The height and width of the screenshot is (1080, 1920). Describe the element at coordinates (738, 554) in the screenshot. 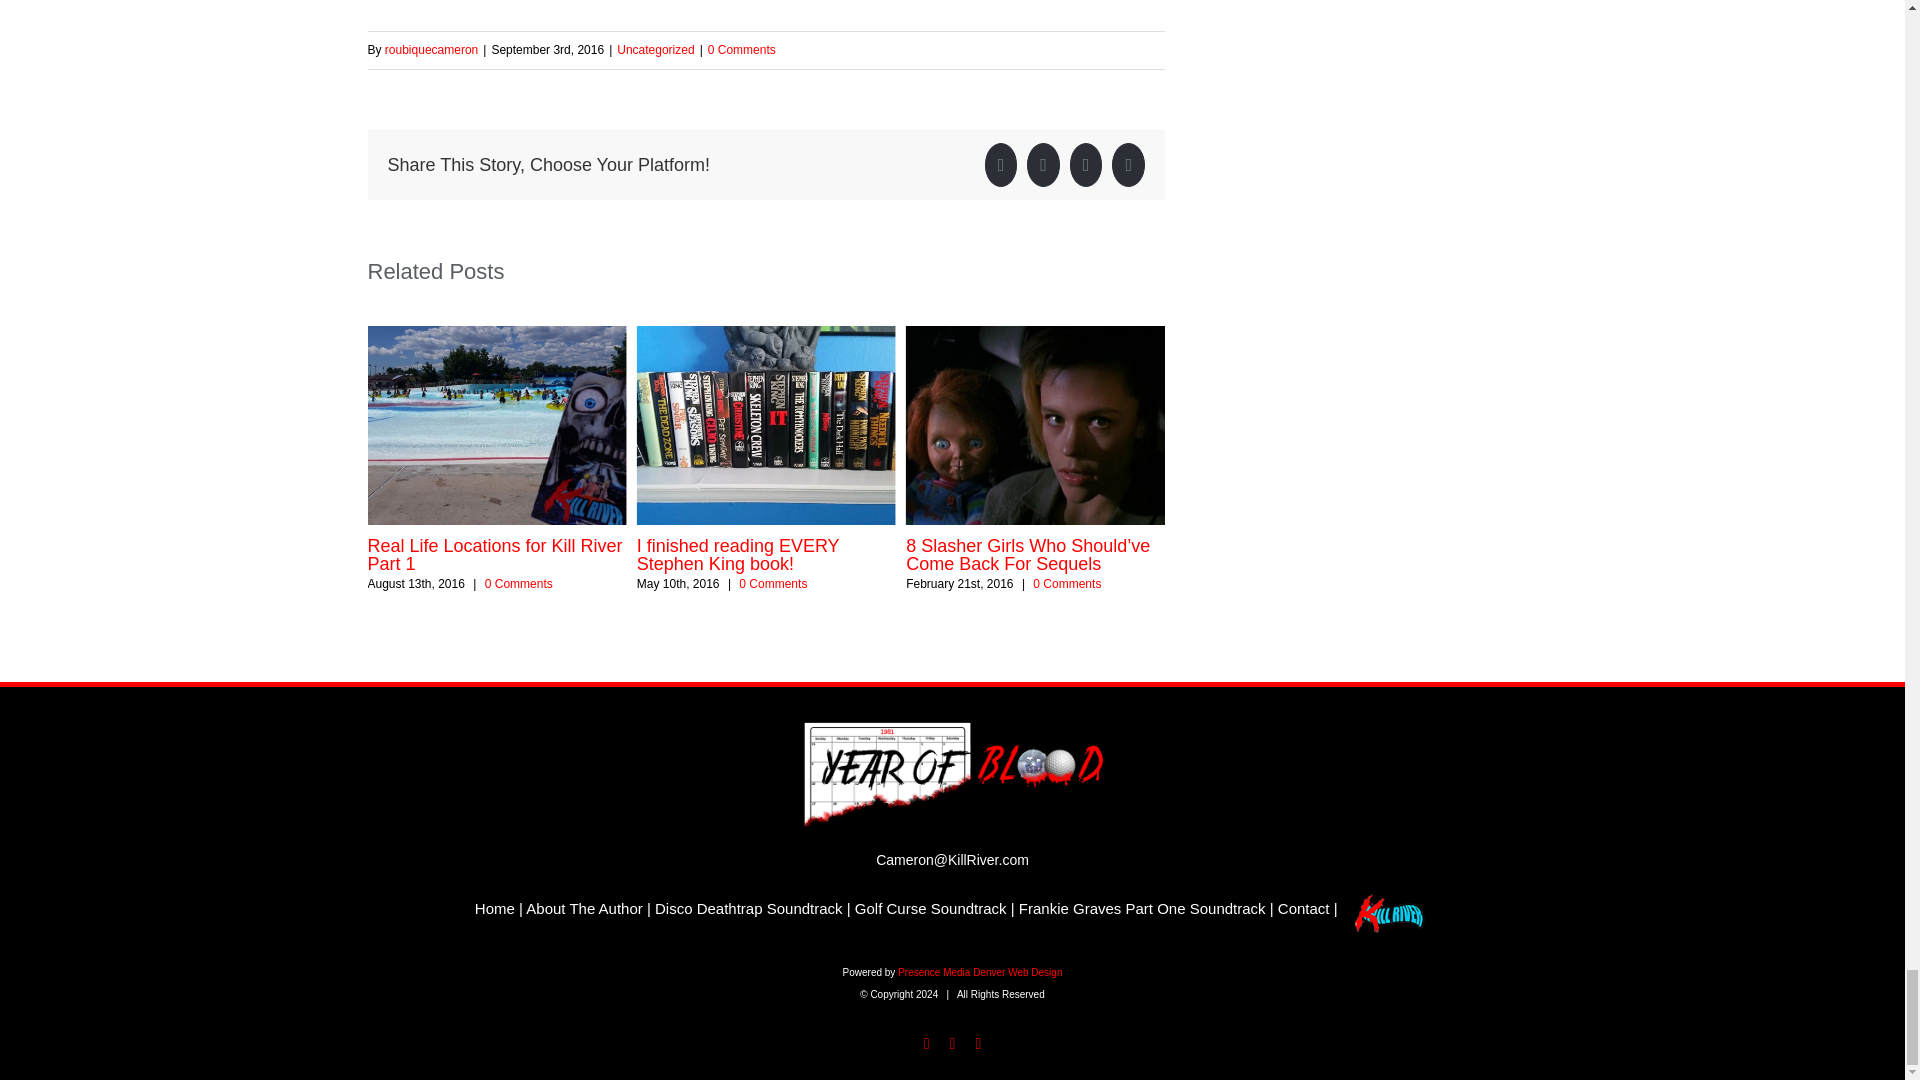

I see `I finished reading EVERY Stephen King book!` at that location.